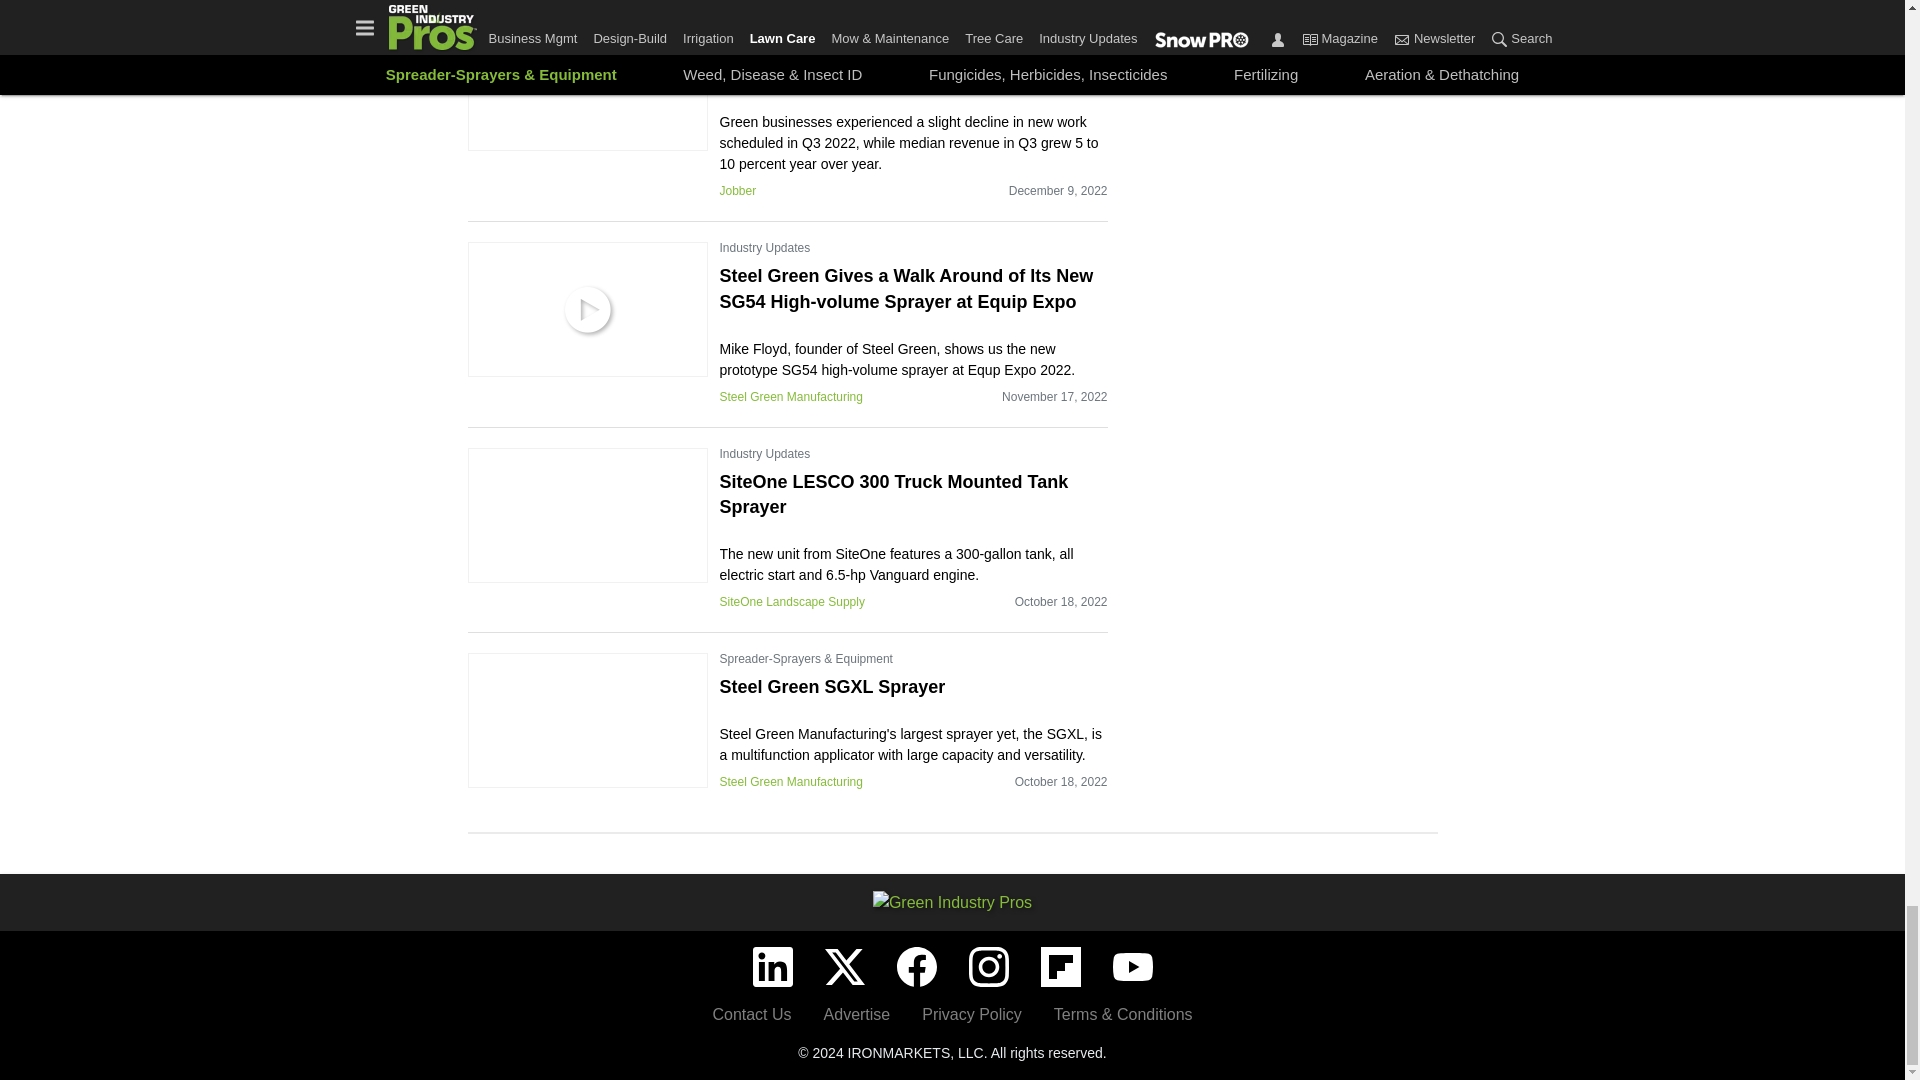  I want to click on Instagram icon, so click(988, 967).